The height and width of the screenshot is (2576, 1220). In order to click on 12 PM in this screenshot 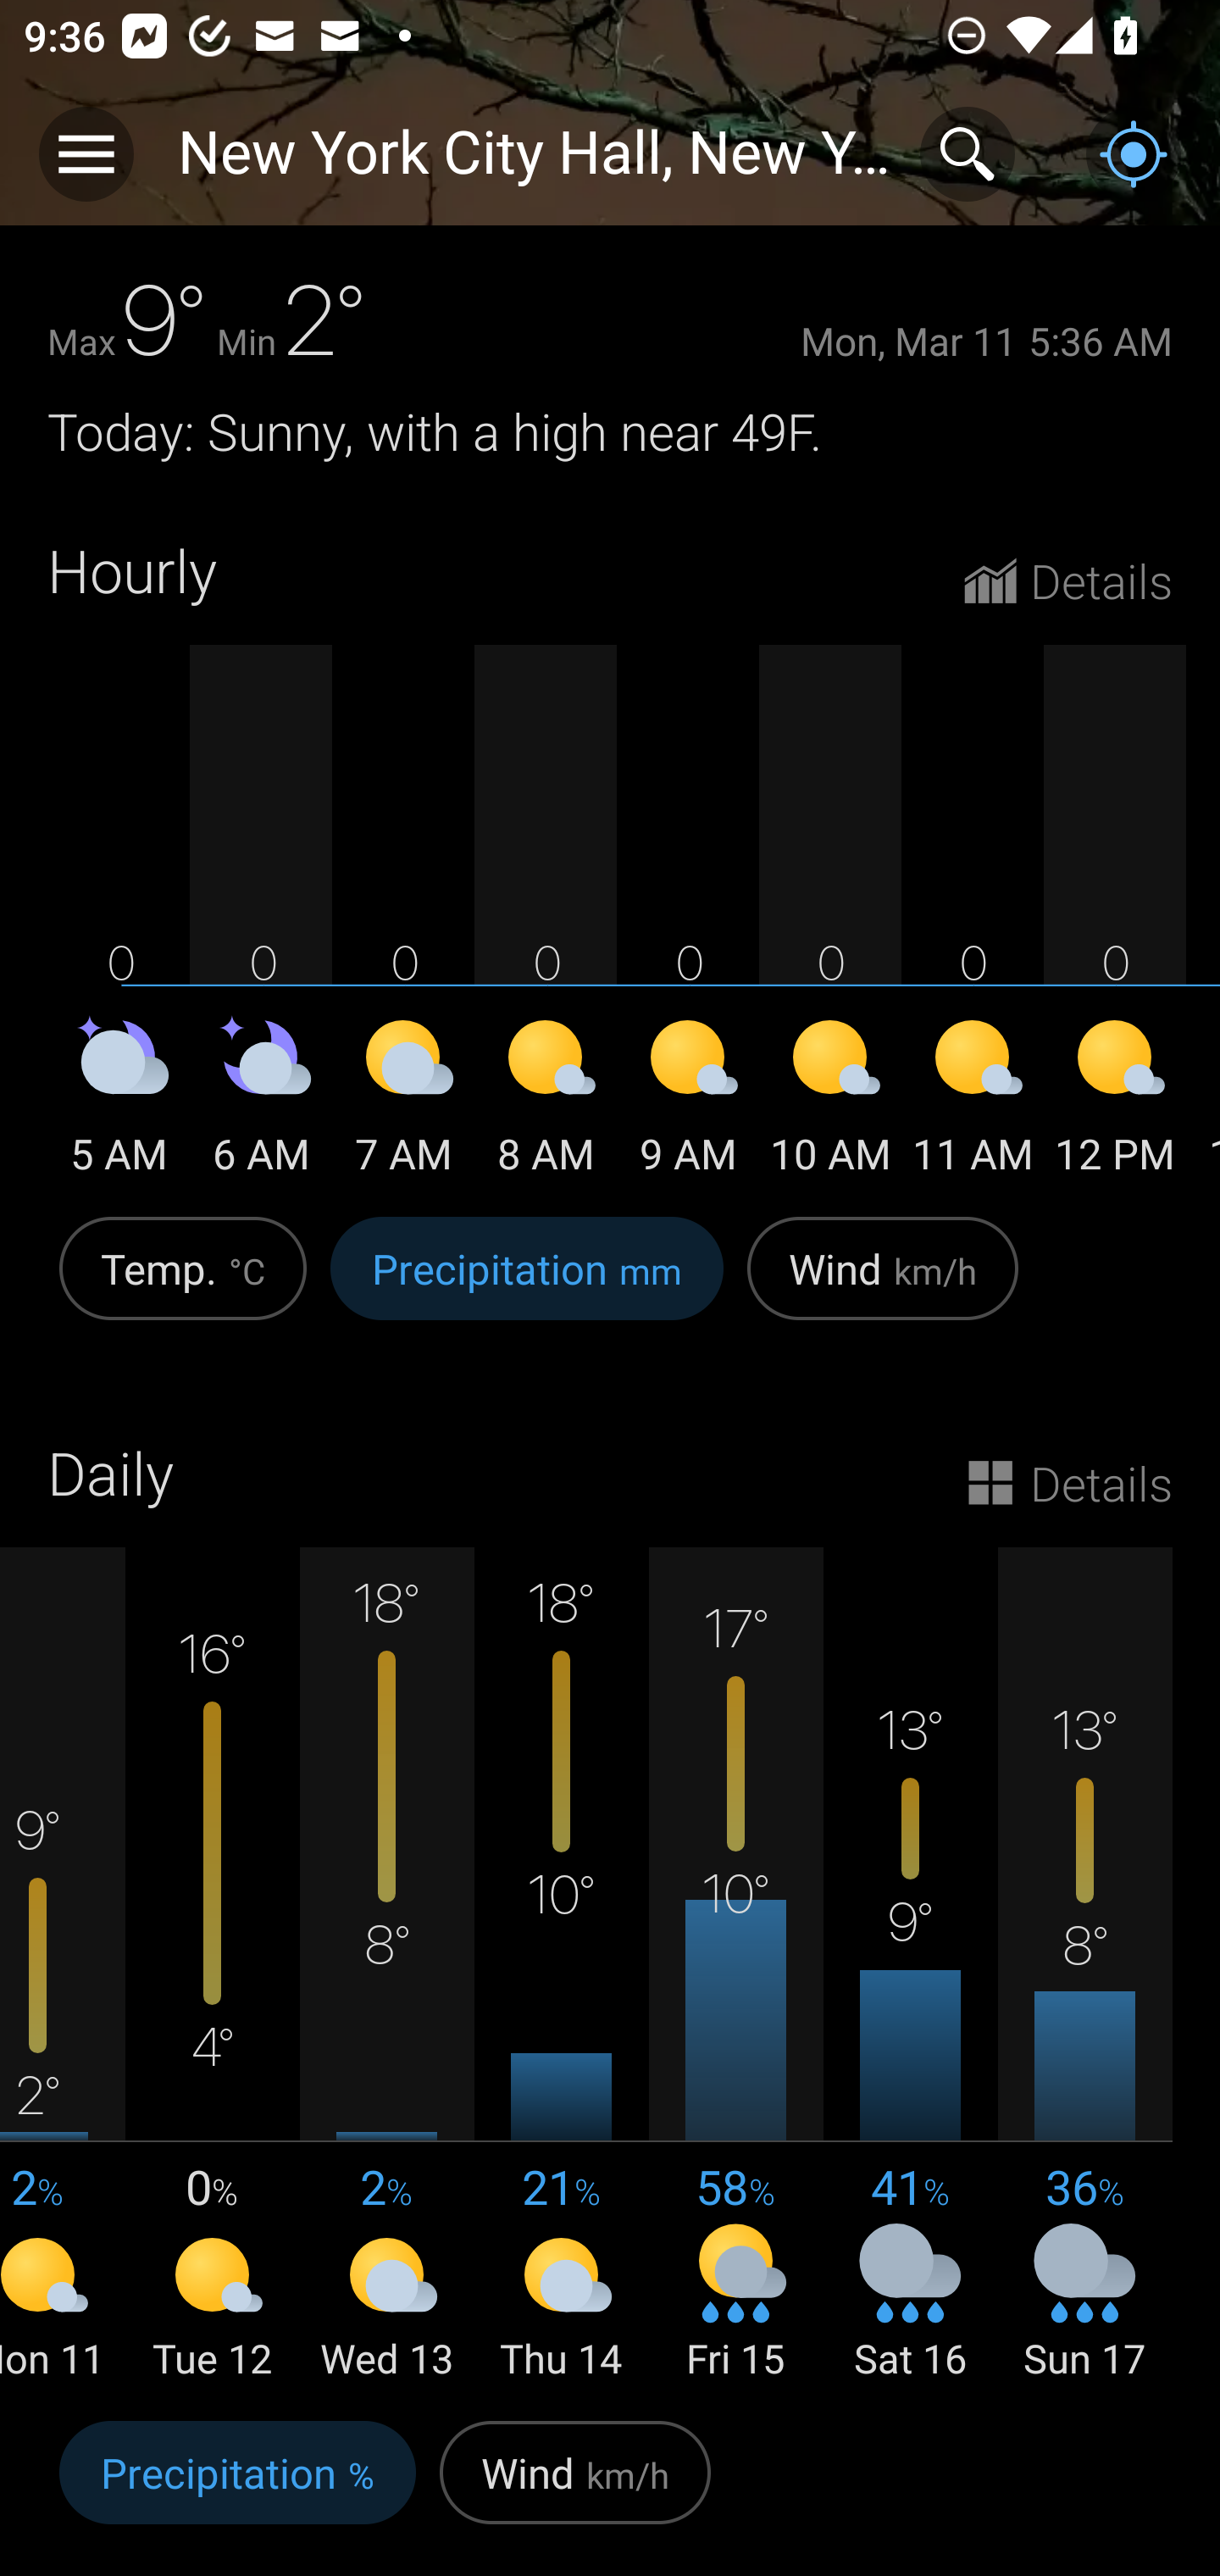, I will do `click(1115, 1102)`.